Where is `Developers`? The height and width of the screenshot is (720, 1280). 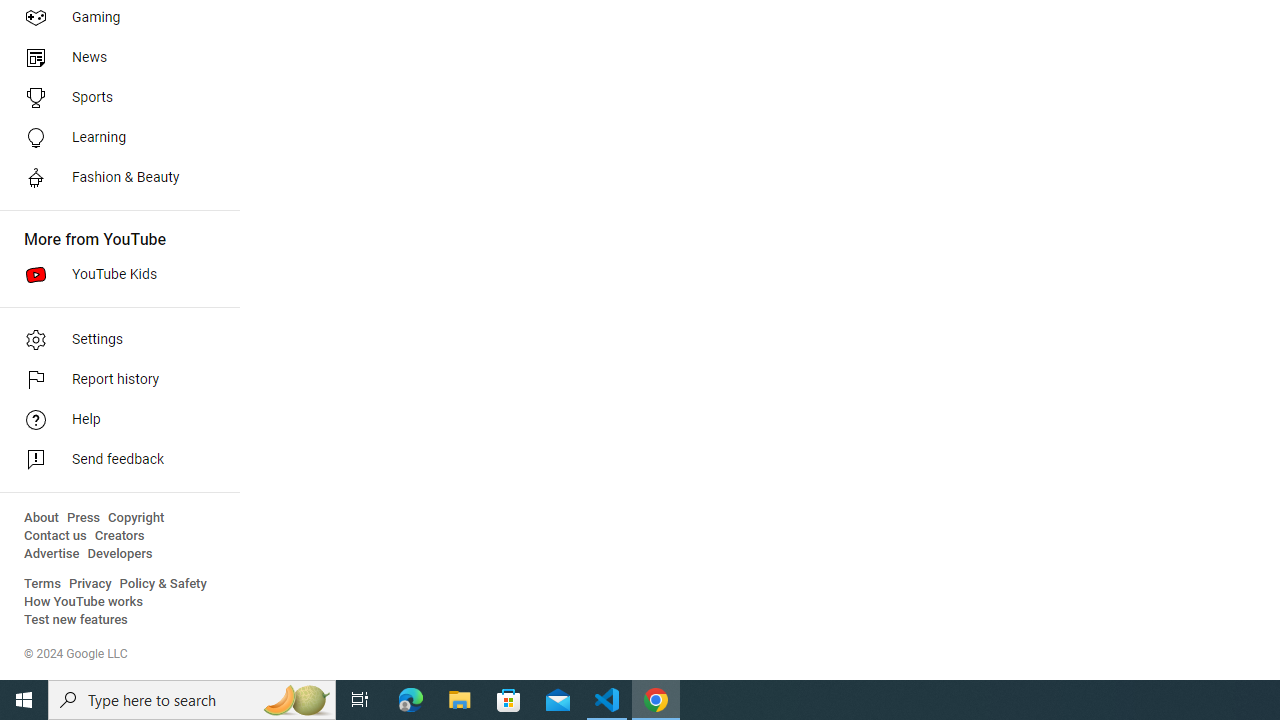
Developers is located at coordinates (120, 554).